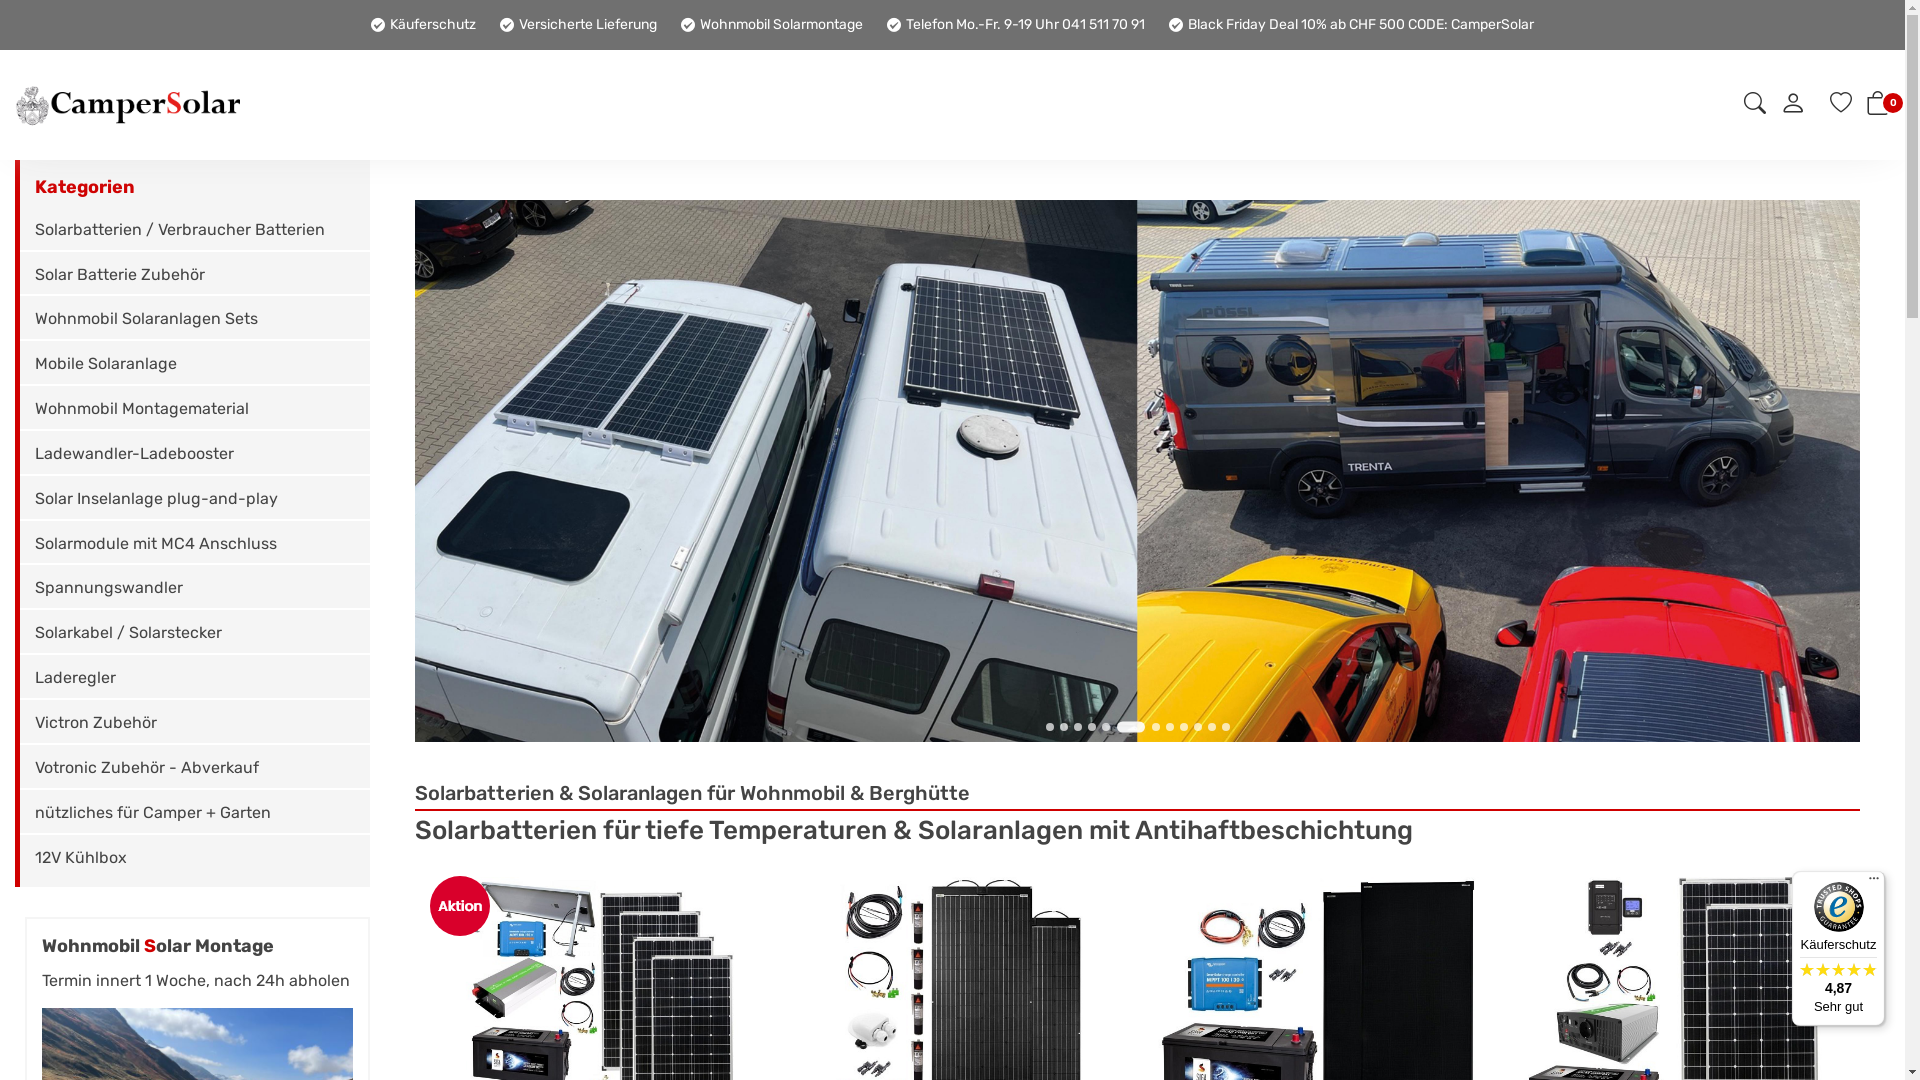 This screenshot has width=1920, height=1080. I want to click on Solarkabel / Solarstecker, so click(195, 634).